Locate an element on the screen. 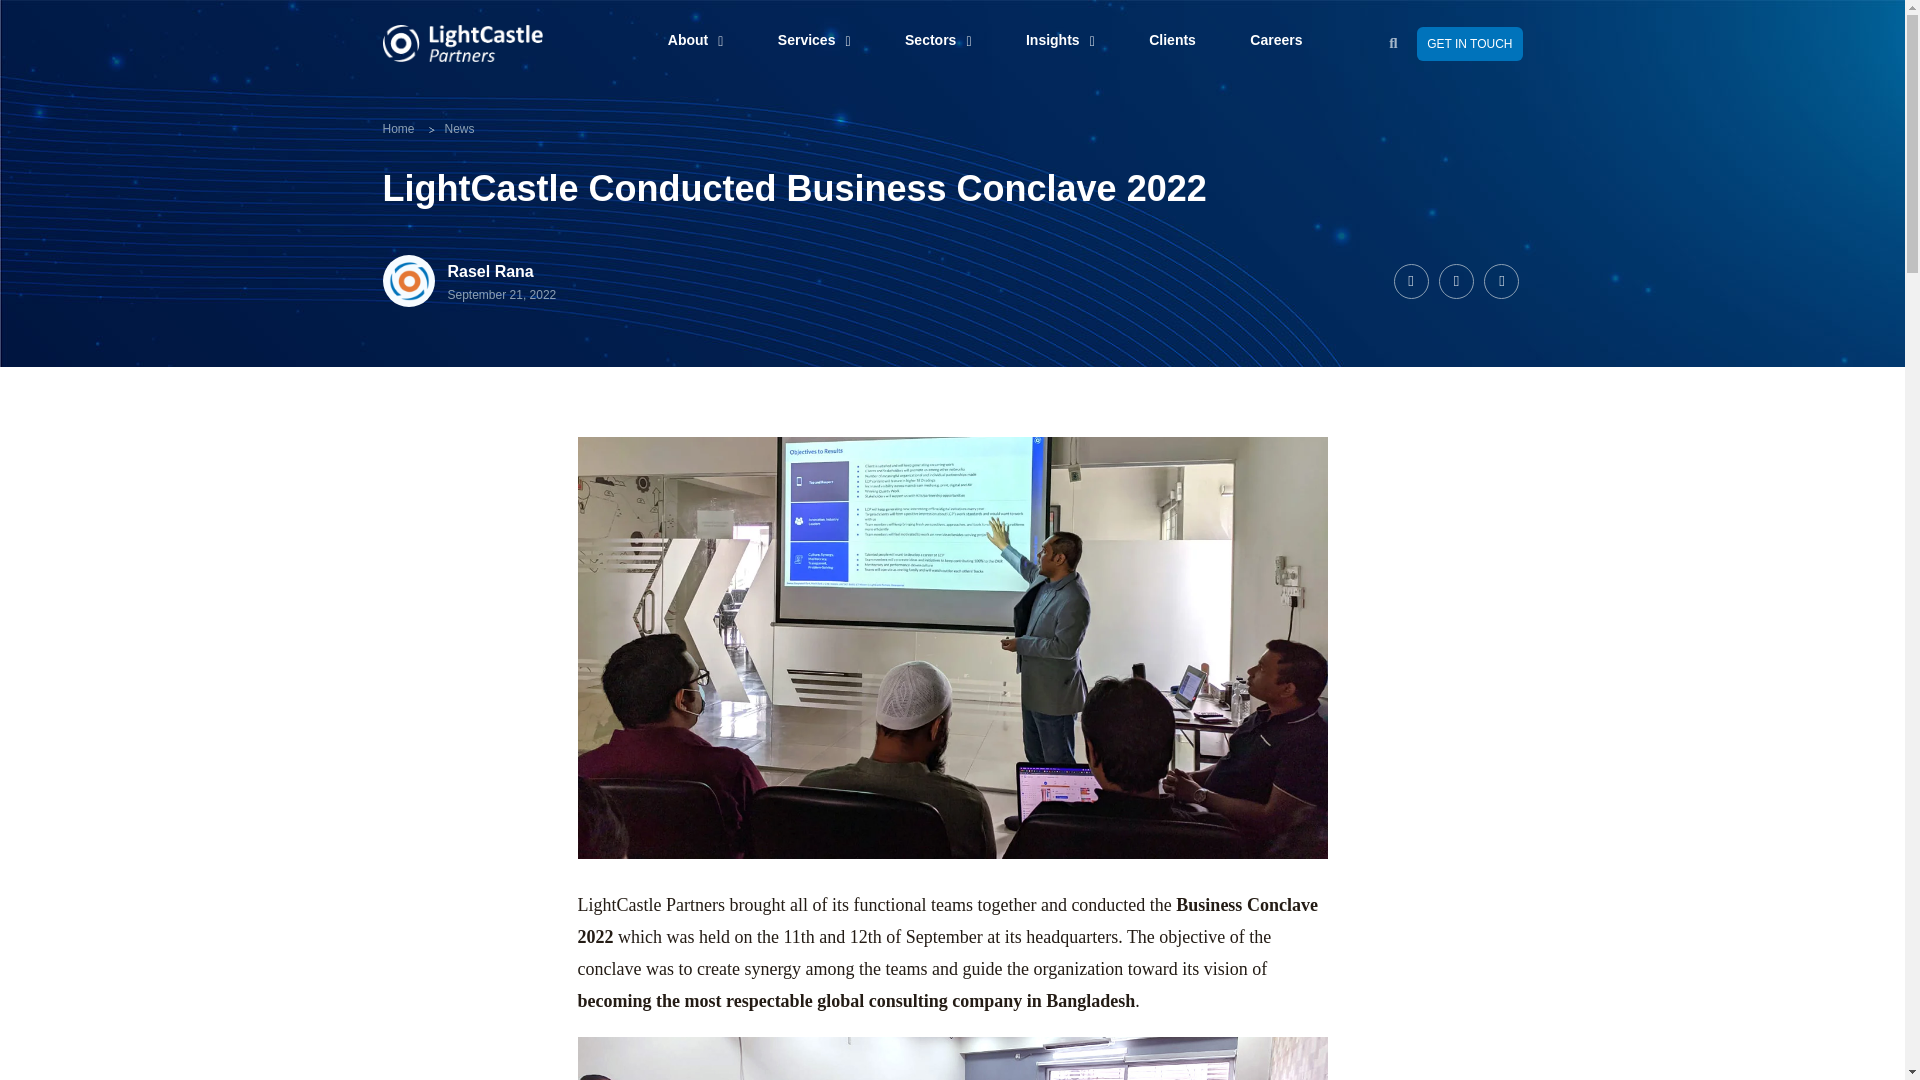 This screenshot has height=1080, width=1920. Share with Facebook is located at coordinates (1410, 281).